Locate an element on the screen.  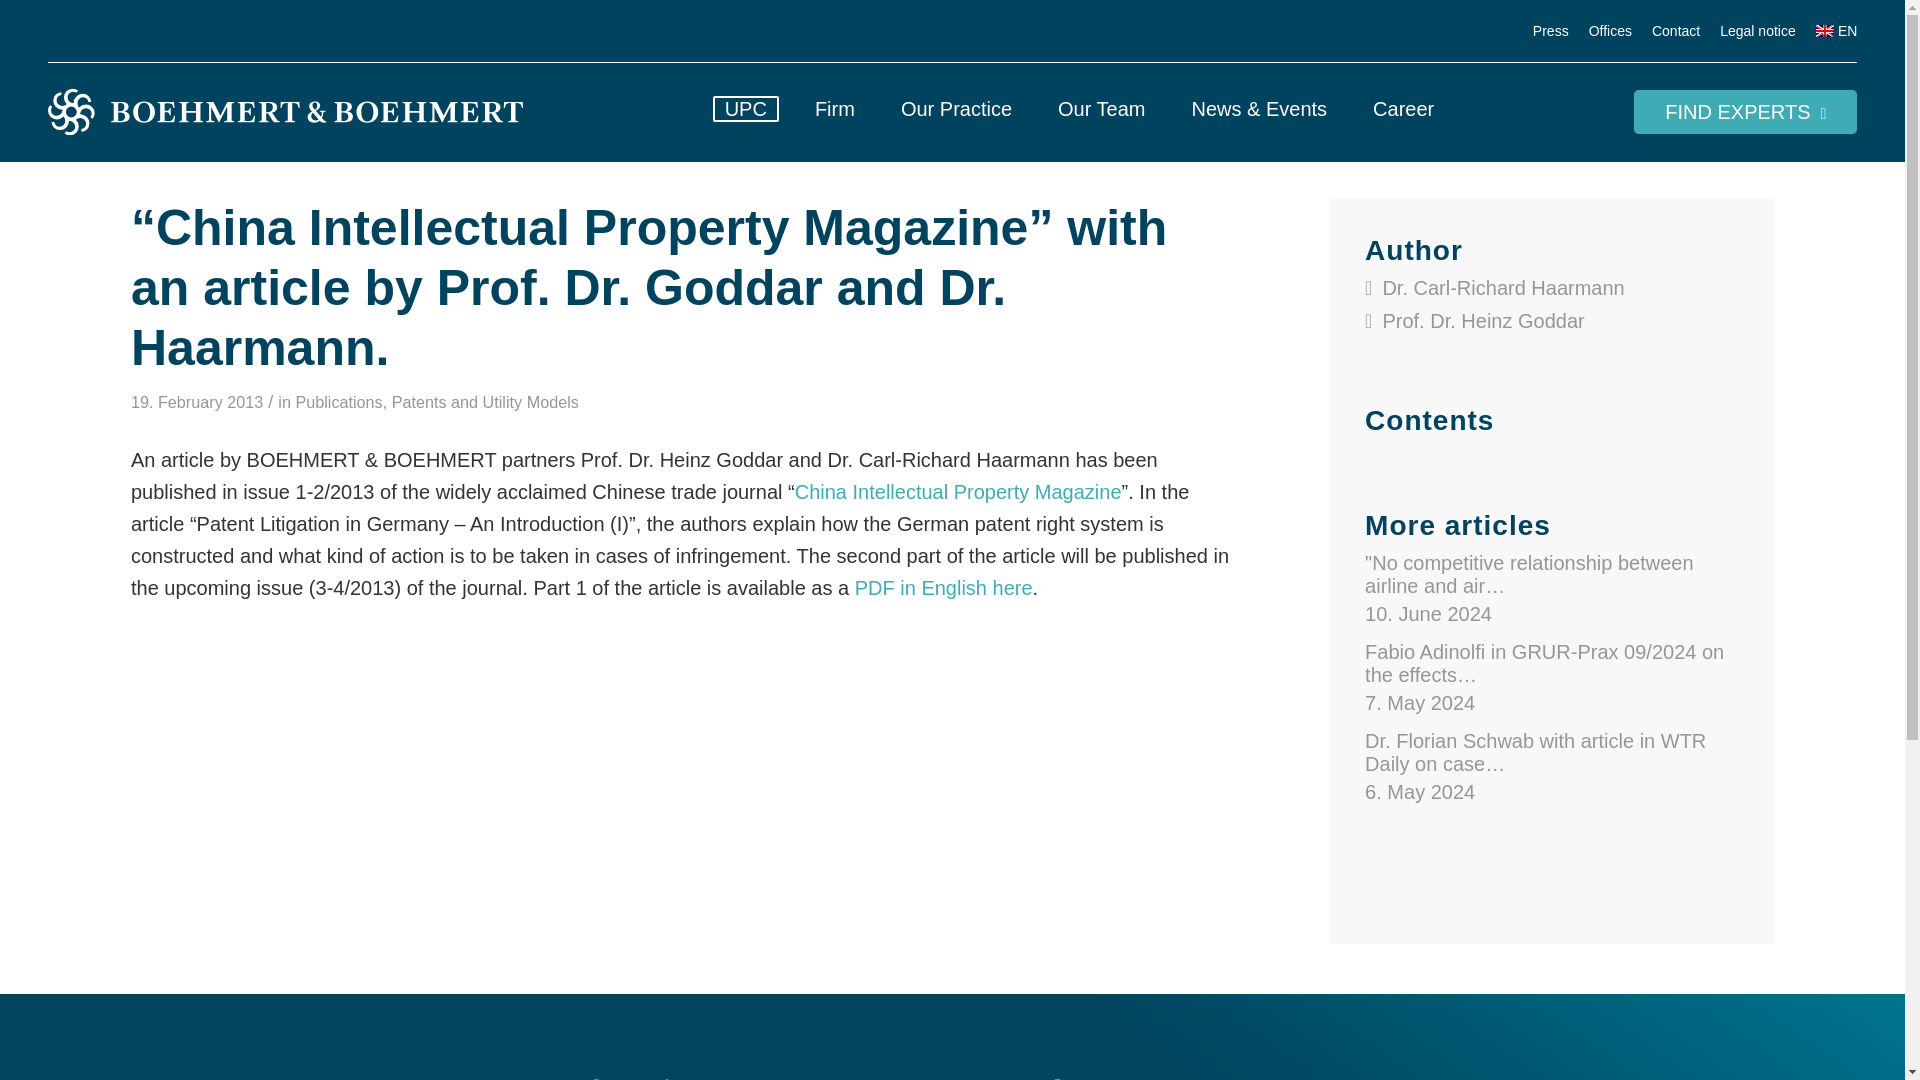
Firm is located at coordinates (834, 112).